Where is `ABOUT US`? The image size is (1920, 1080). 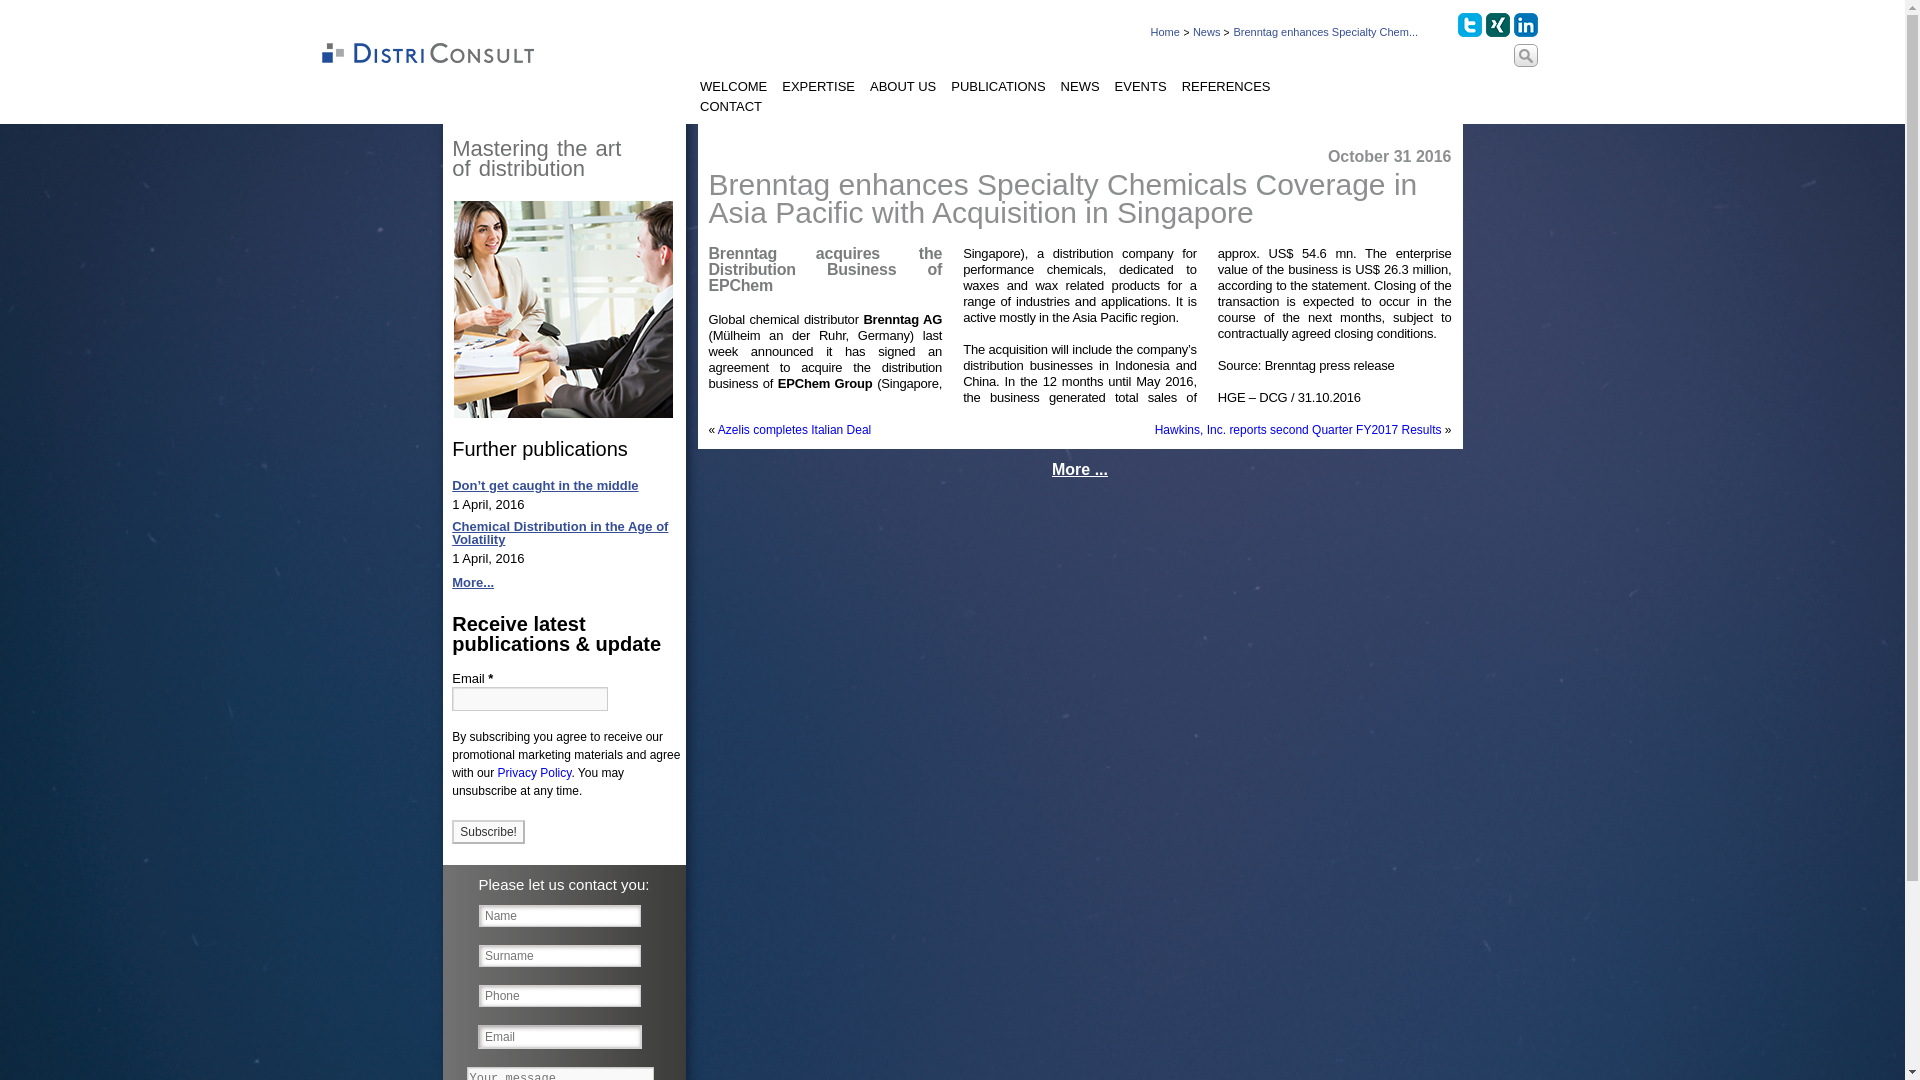 ABOUT US is located at coordinates (902, 88).